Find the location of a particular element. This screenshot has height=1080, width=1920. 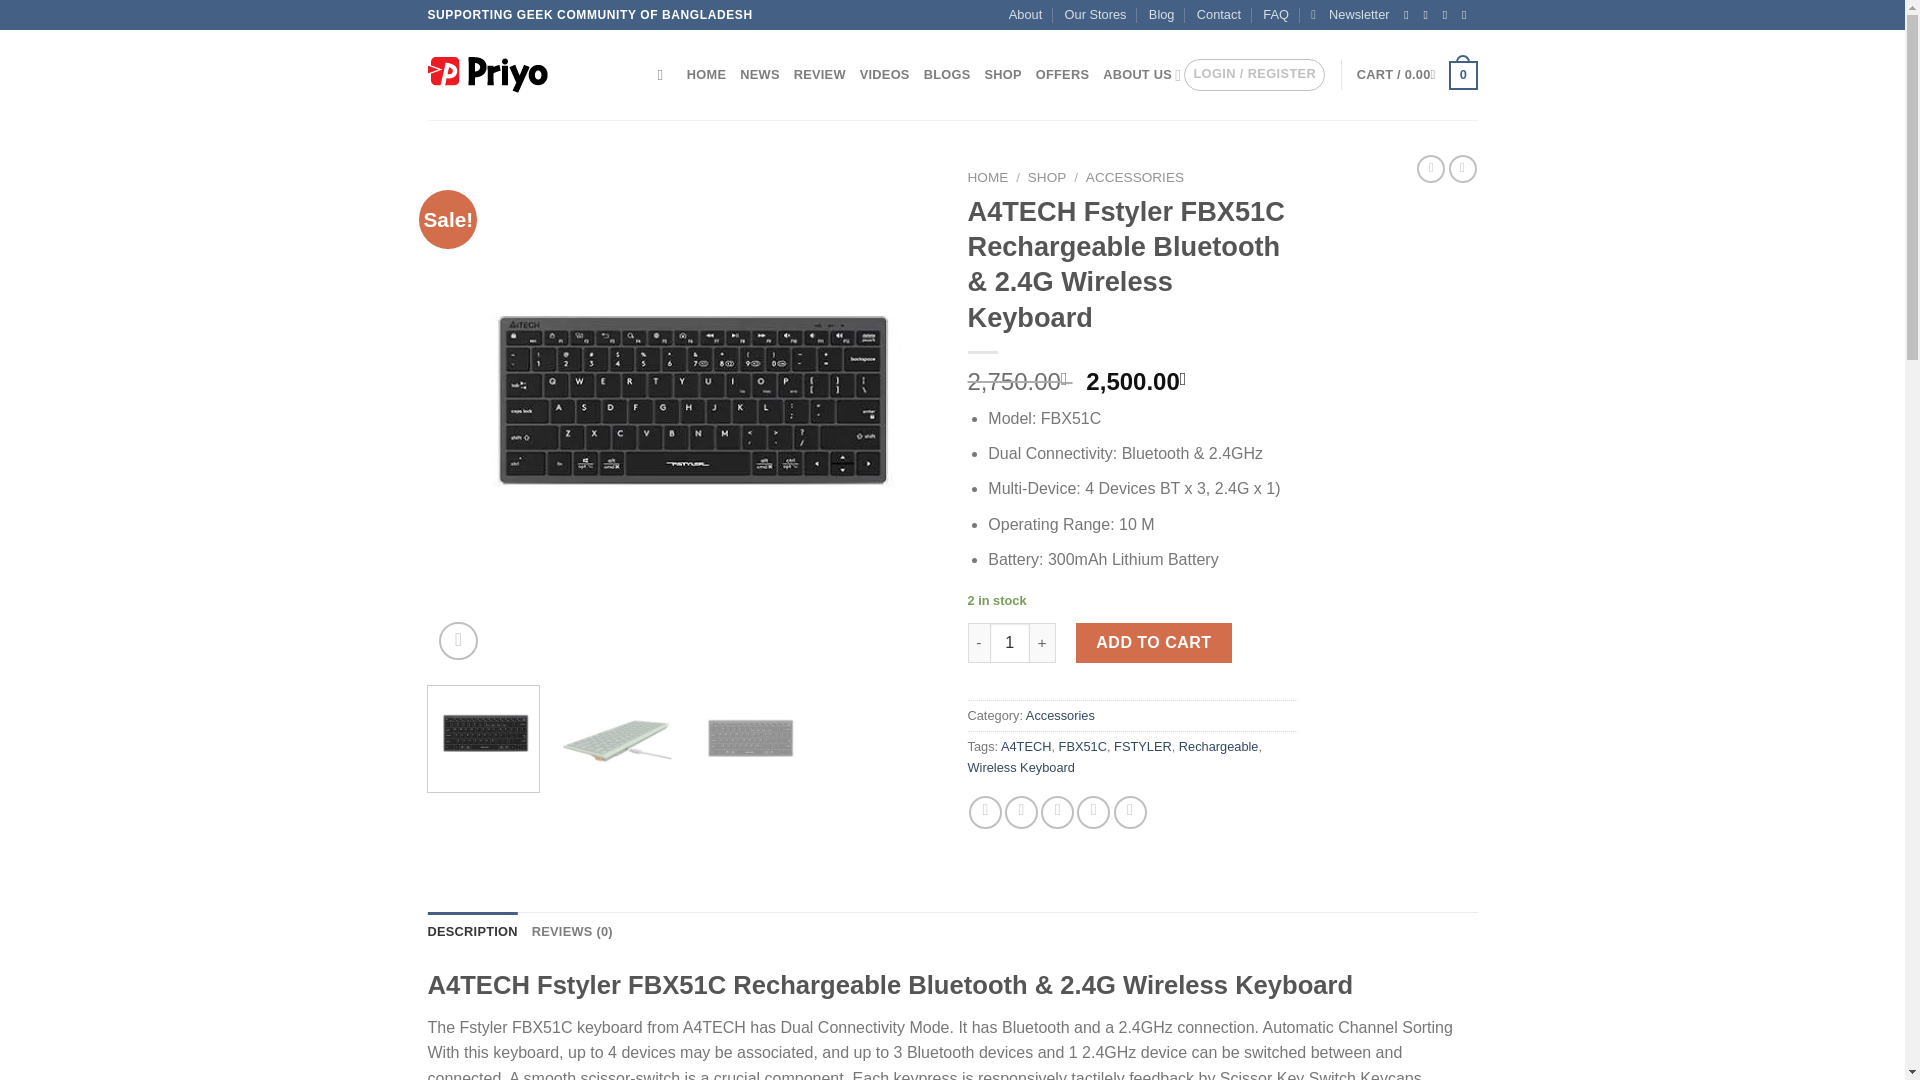

Zoom is located at coordinates (458, 641).